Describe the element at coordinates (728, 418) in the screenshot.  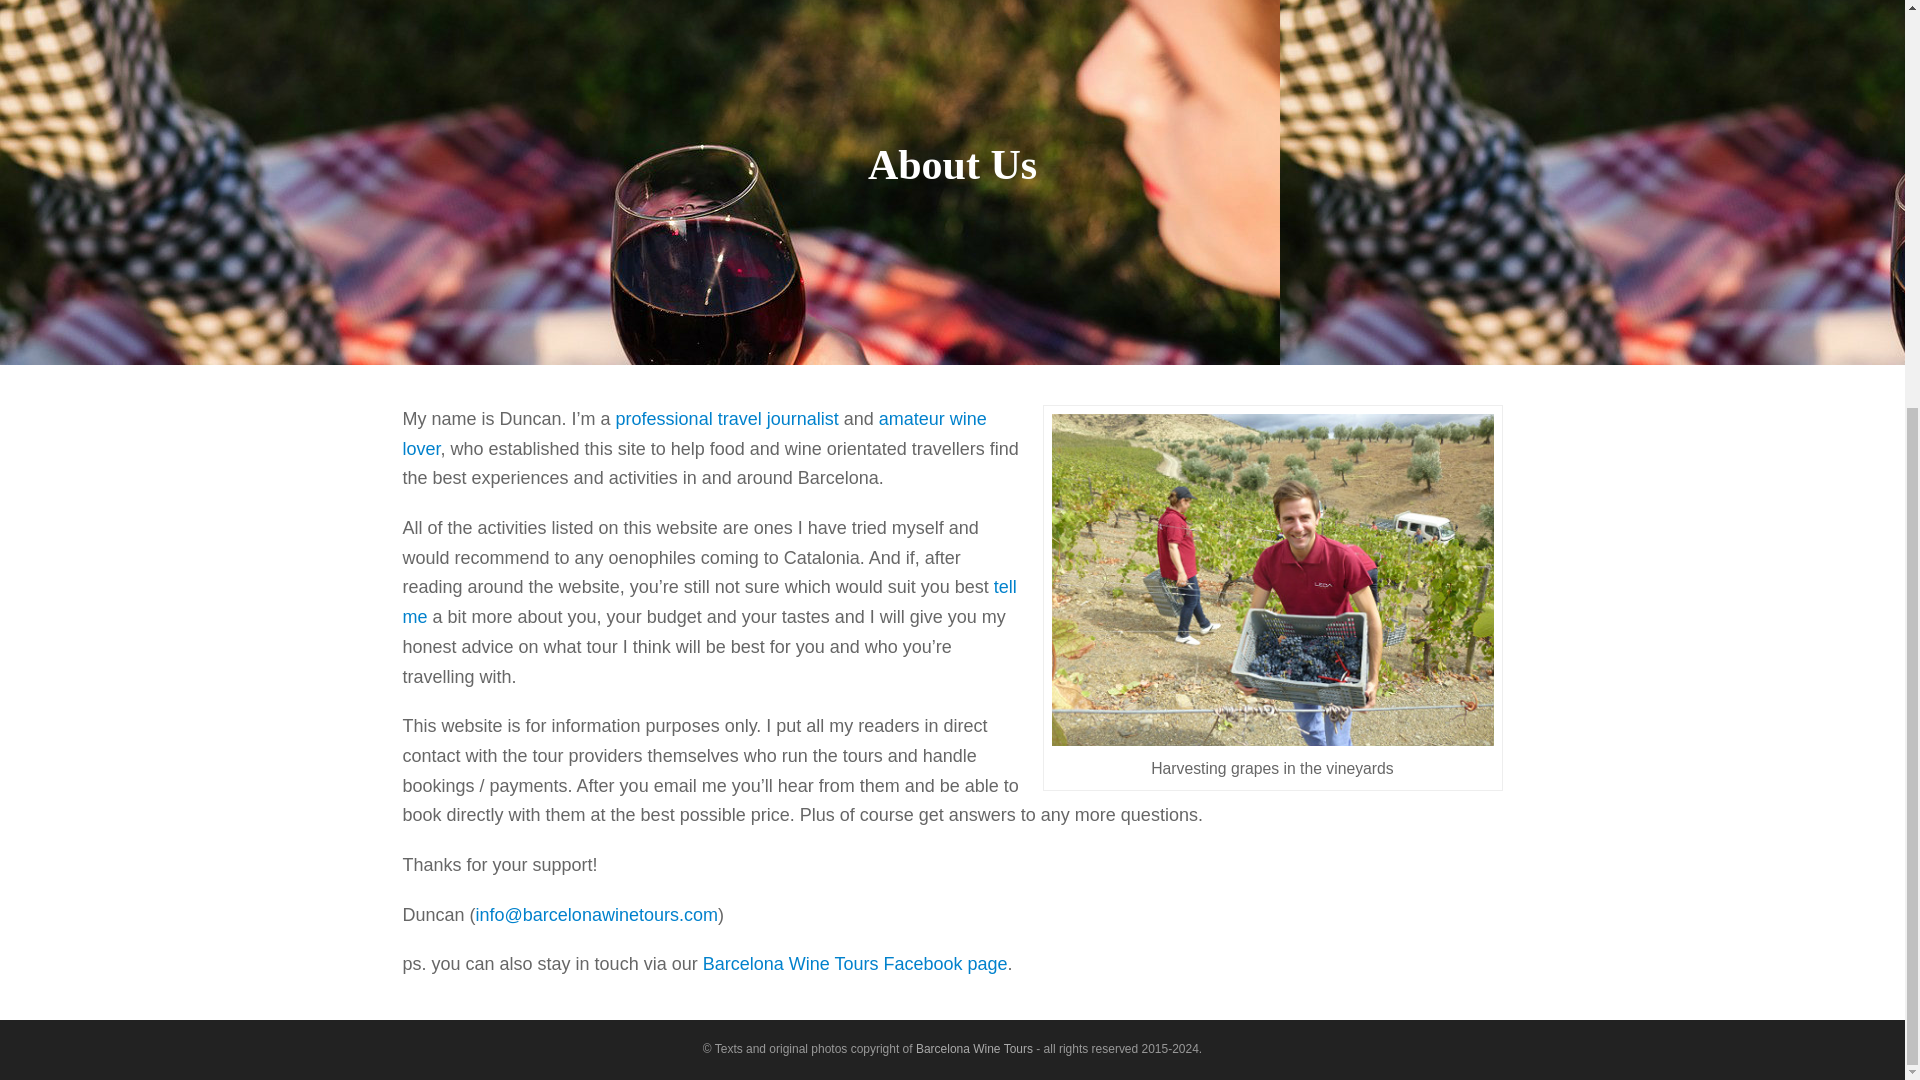
I see `professional travel journalist` at that location.